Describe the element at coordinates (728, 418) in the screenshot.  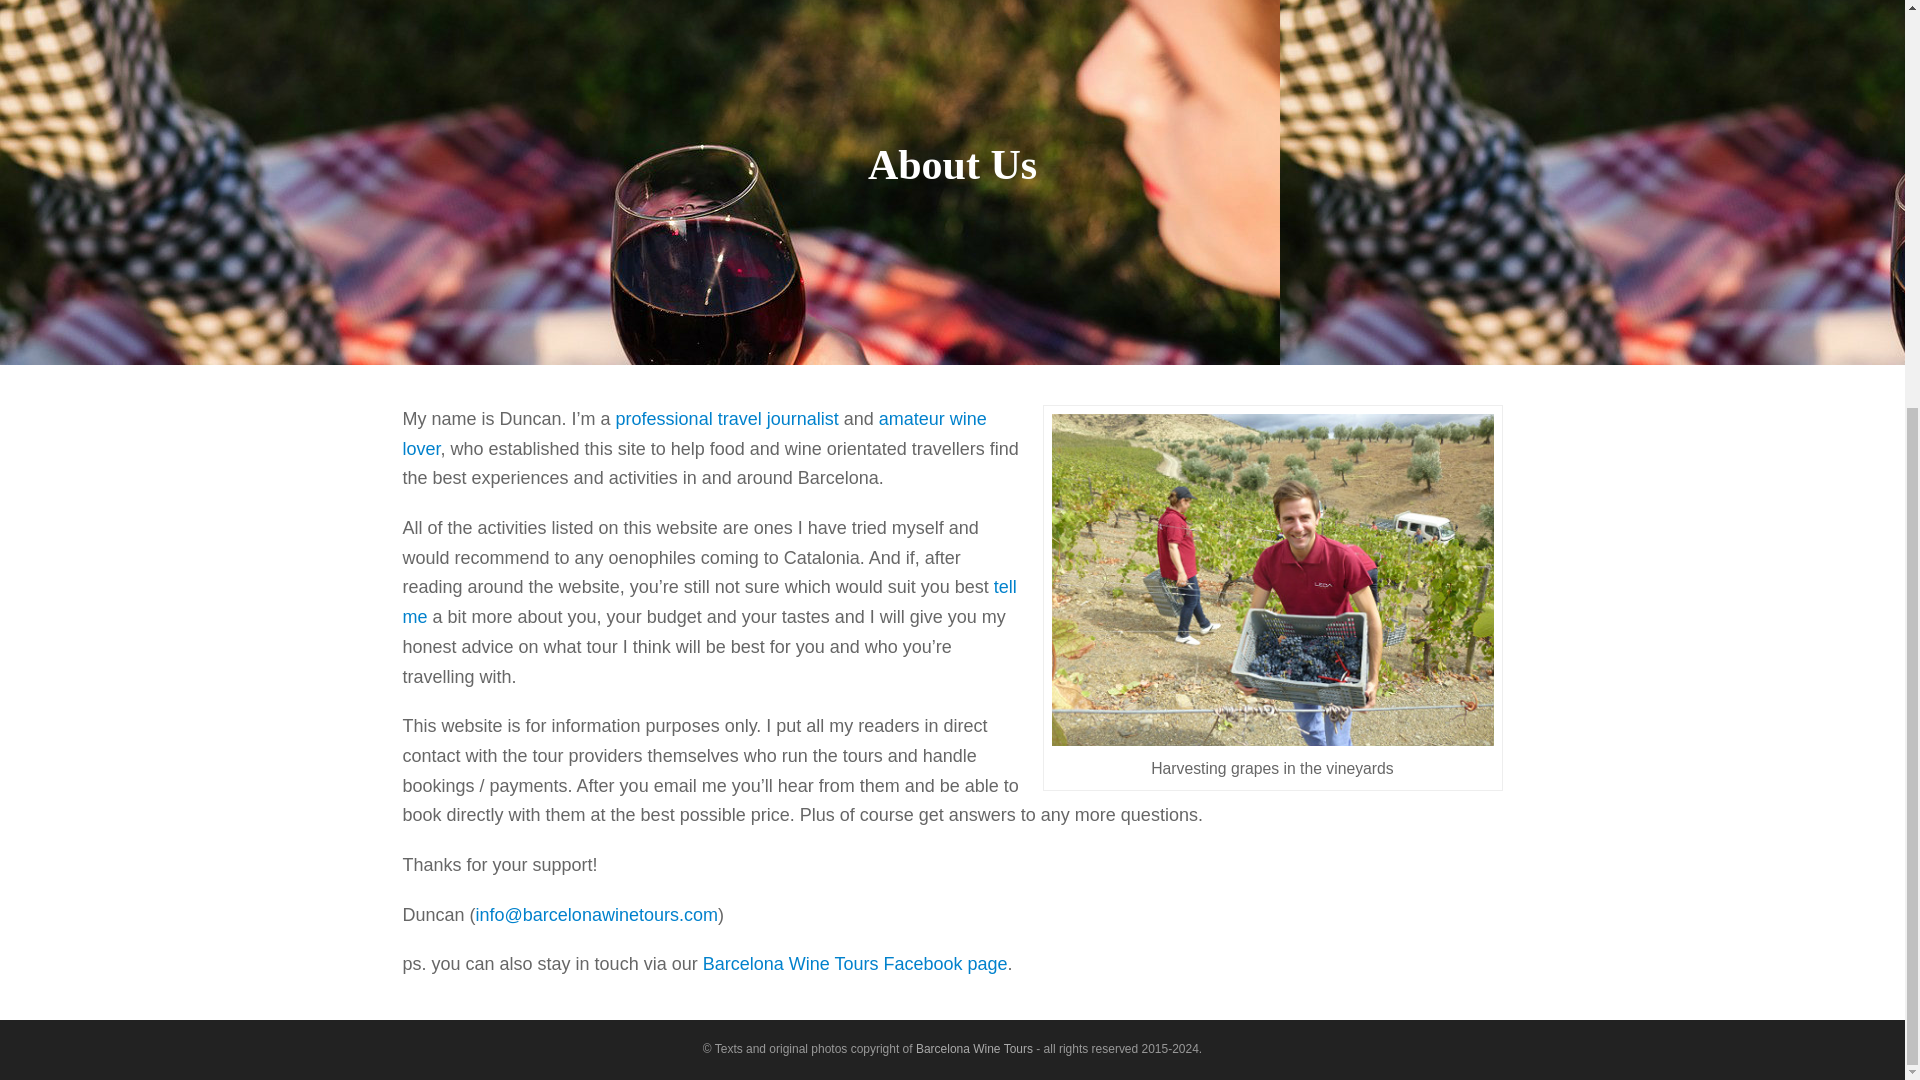
I see `professional travel journalist` at that location.